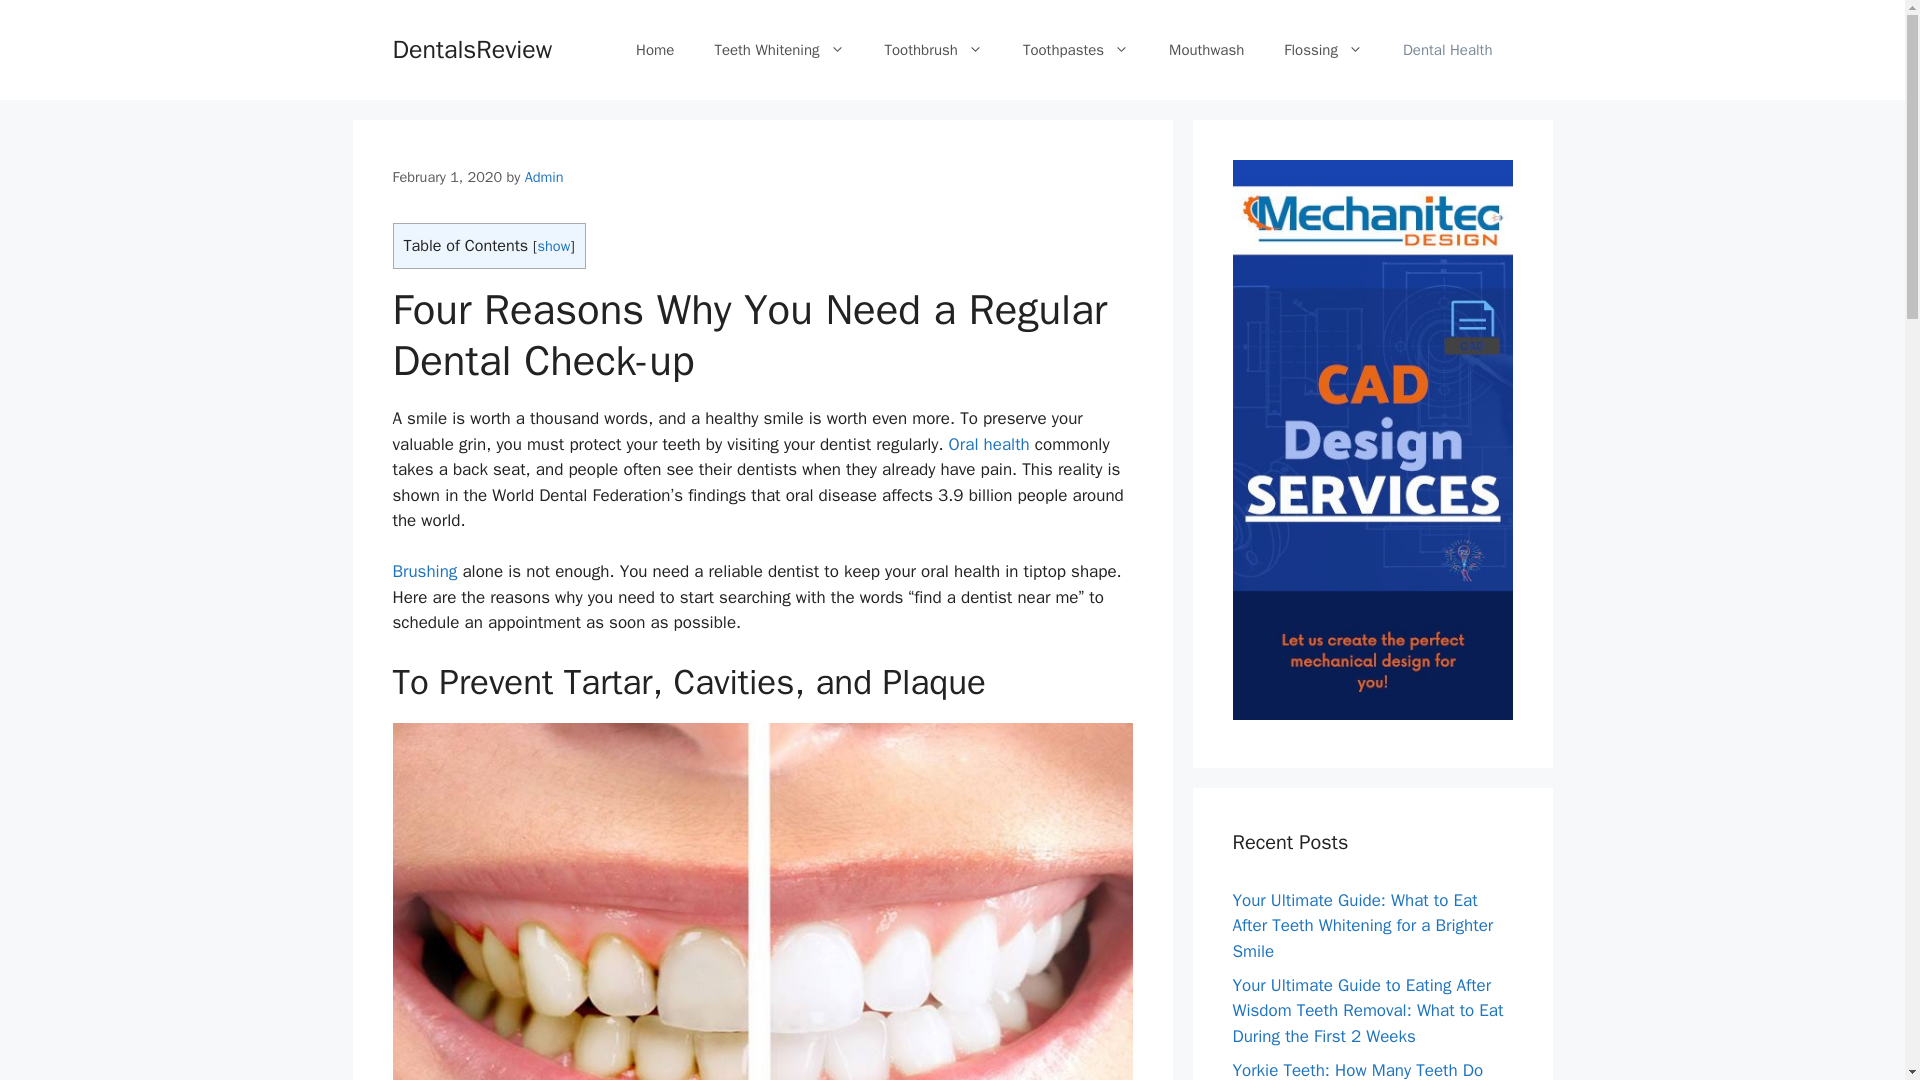 The width and height of the screenshot is (1920, 1080). Describe the element at coordinates (544, 176) in the screenshot. I see `View all posts by Admin` at that location.